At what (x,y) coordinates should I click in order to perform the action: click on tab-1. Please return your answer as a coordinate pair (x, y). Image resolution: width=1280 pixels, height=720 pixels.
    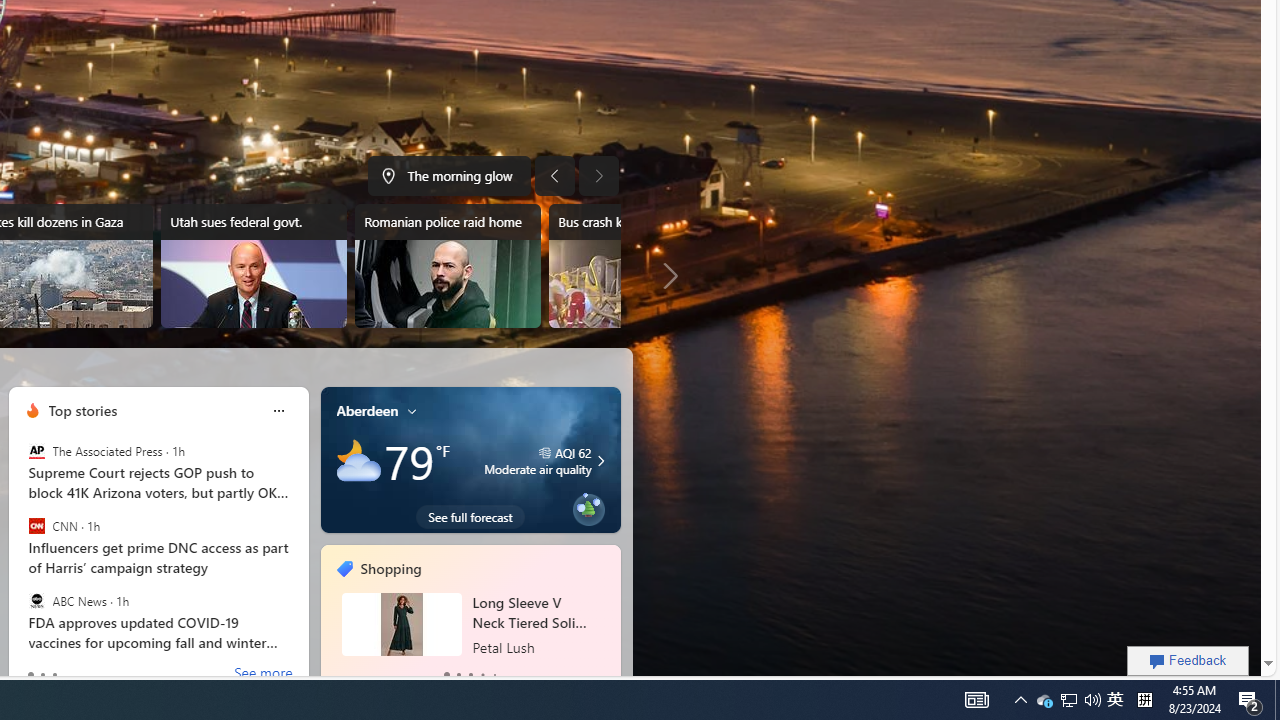
    Looking at the image, I should click on (458, 674).